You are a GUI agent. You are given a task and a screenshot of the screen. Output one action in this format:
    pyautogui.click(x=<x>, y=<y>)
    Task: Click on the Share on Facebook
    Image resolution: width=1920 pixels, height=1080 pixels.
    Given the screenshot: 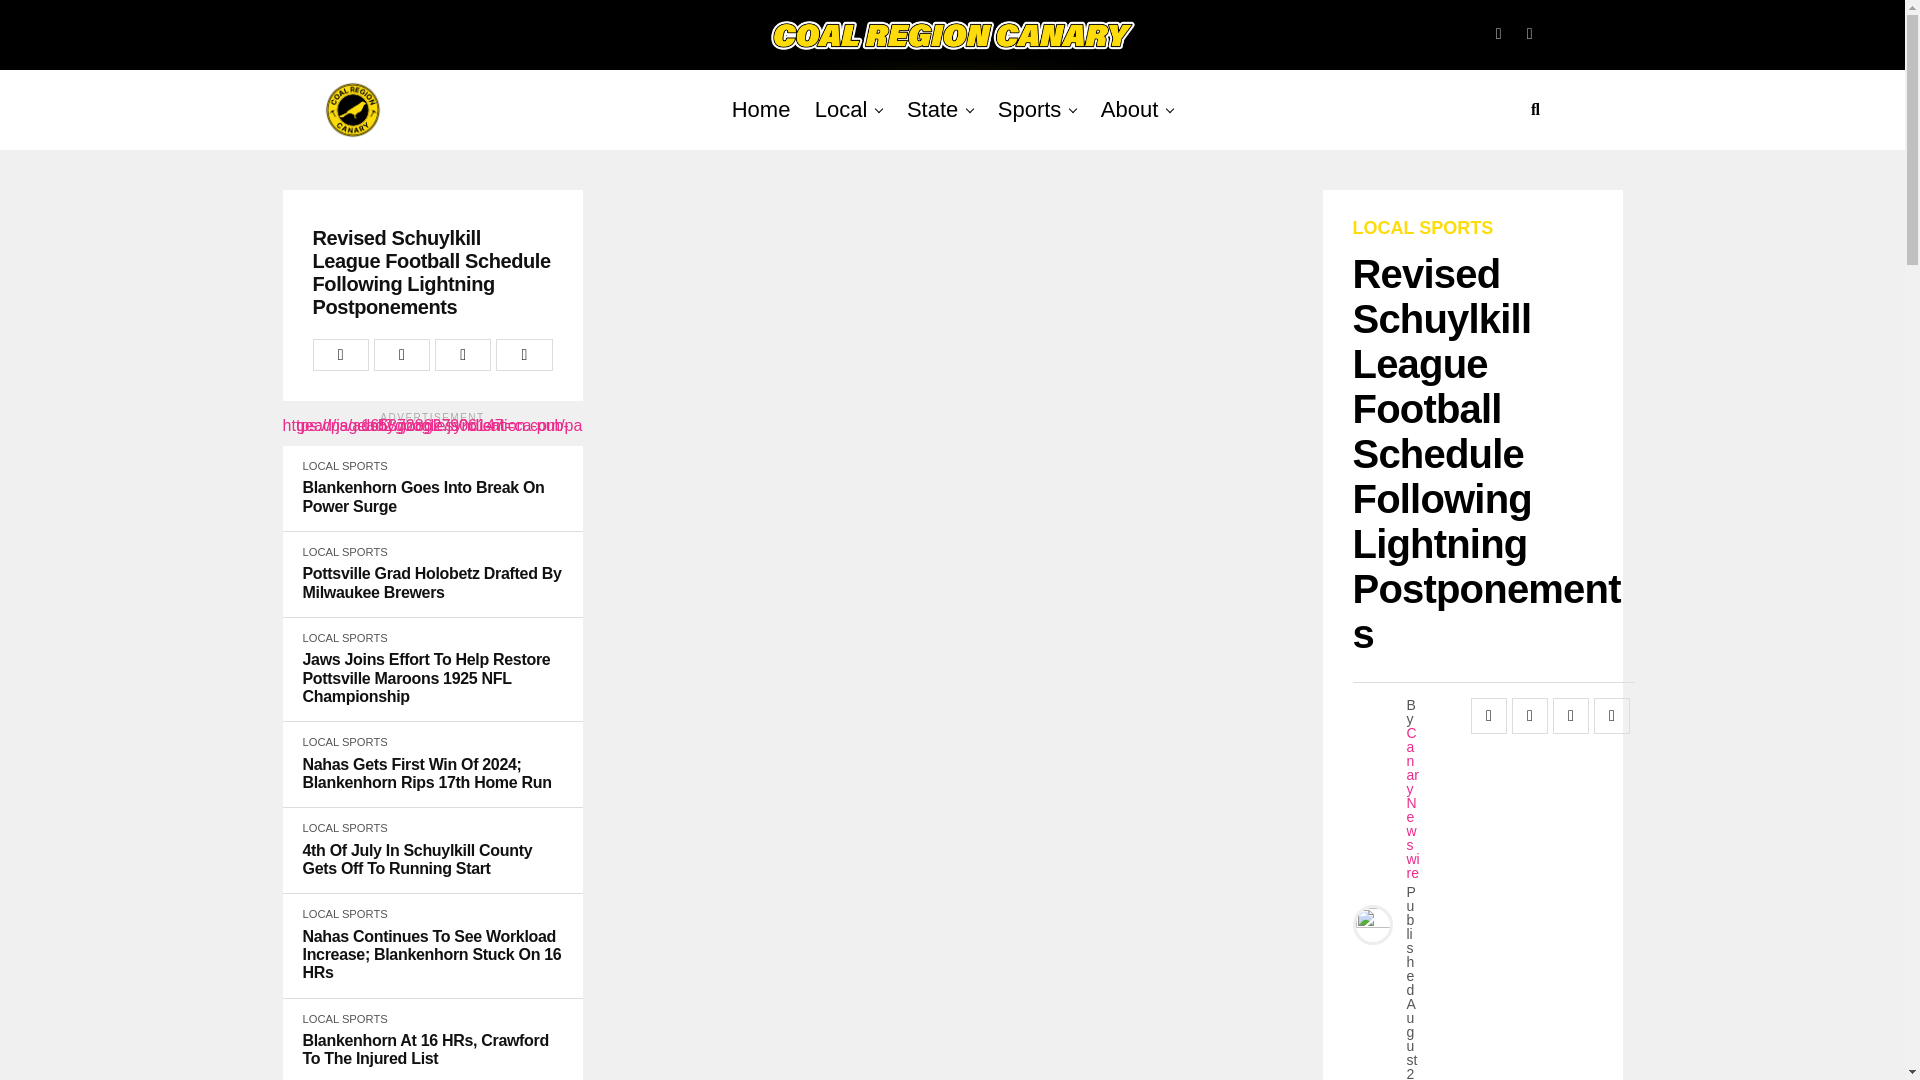 What is the action you would take?
    pyautogui.click(x=340, y=355)
    